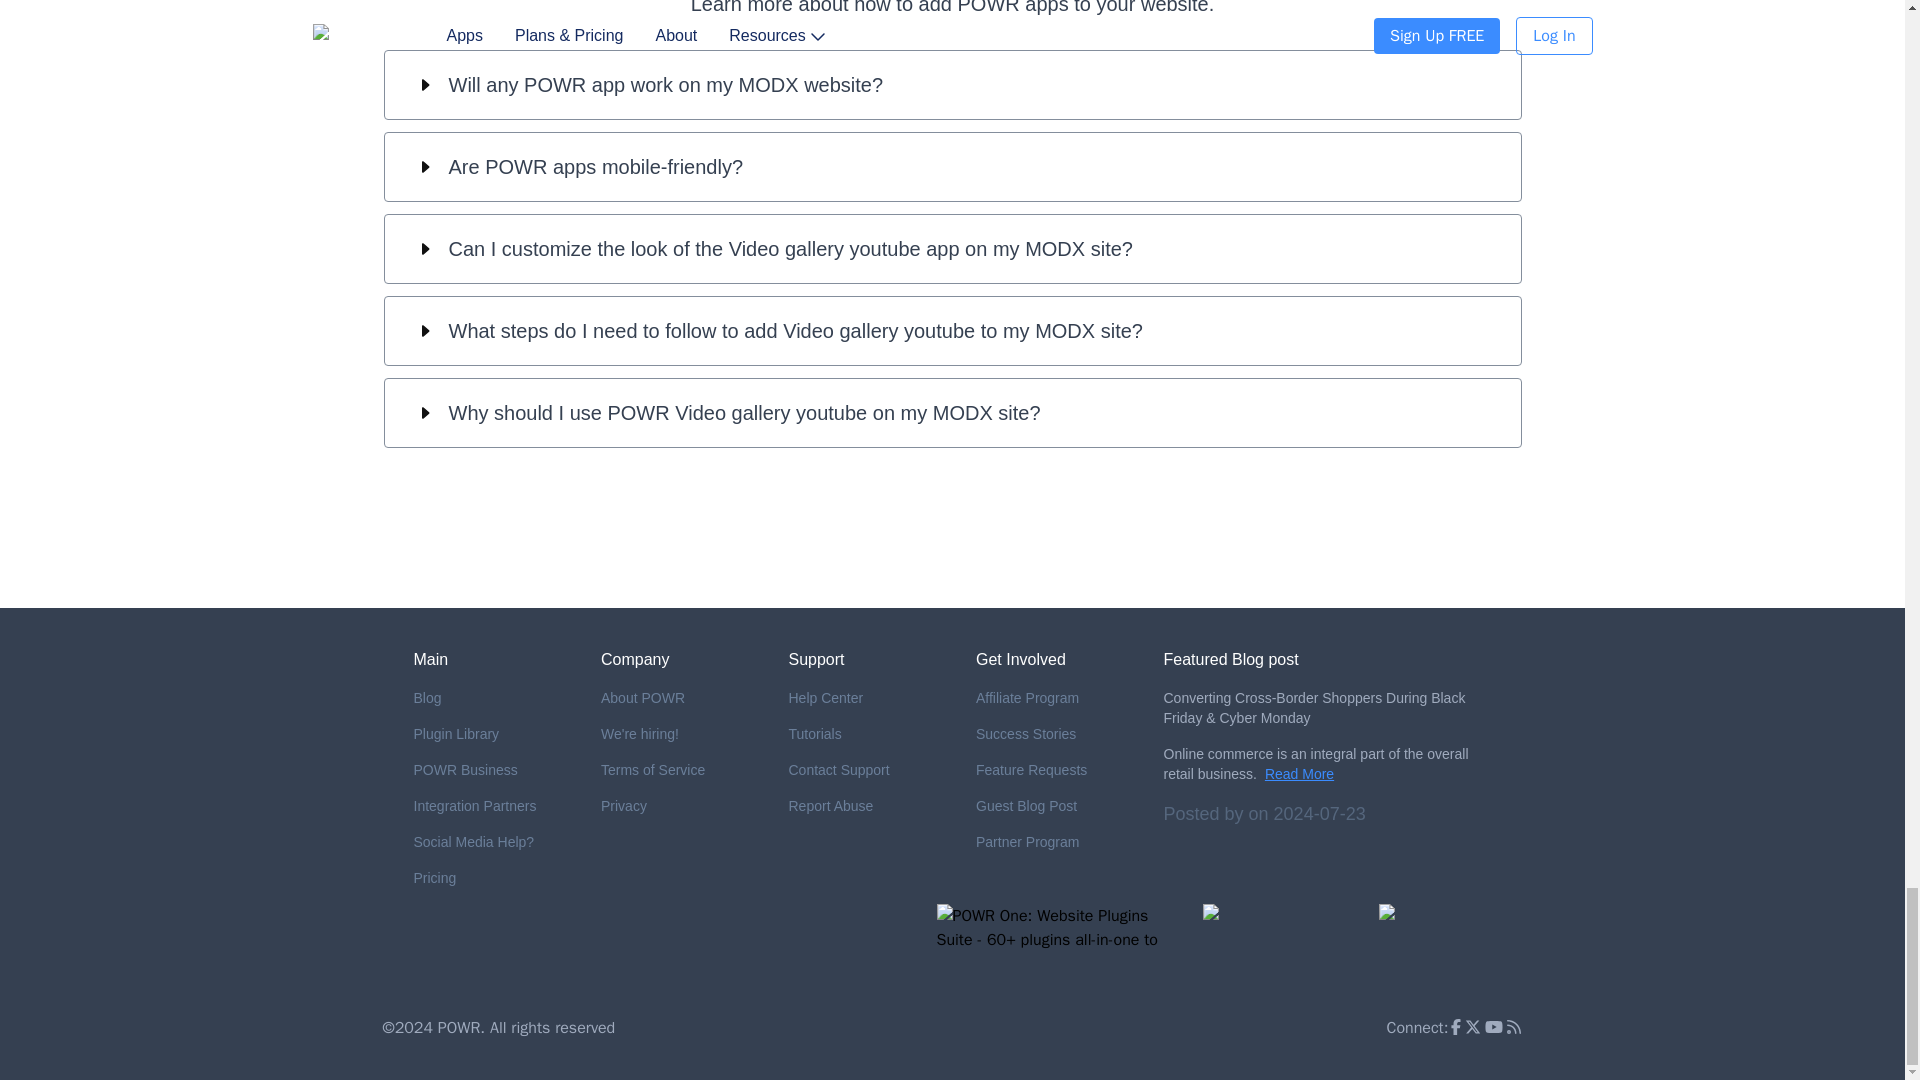  I want to click on Blog, so click(492, 698).